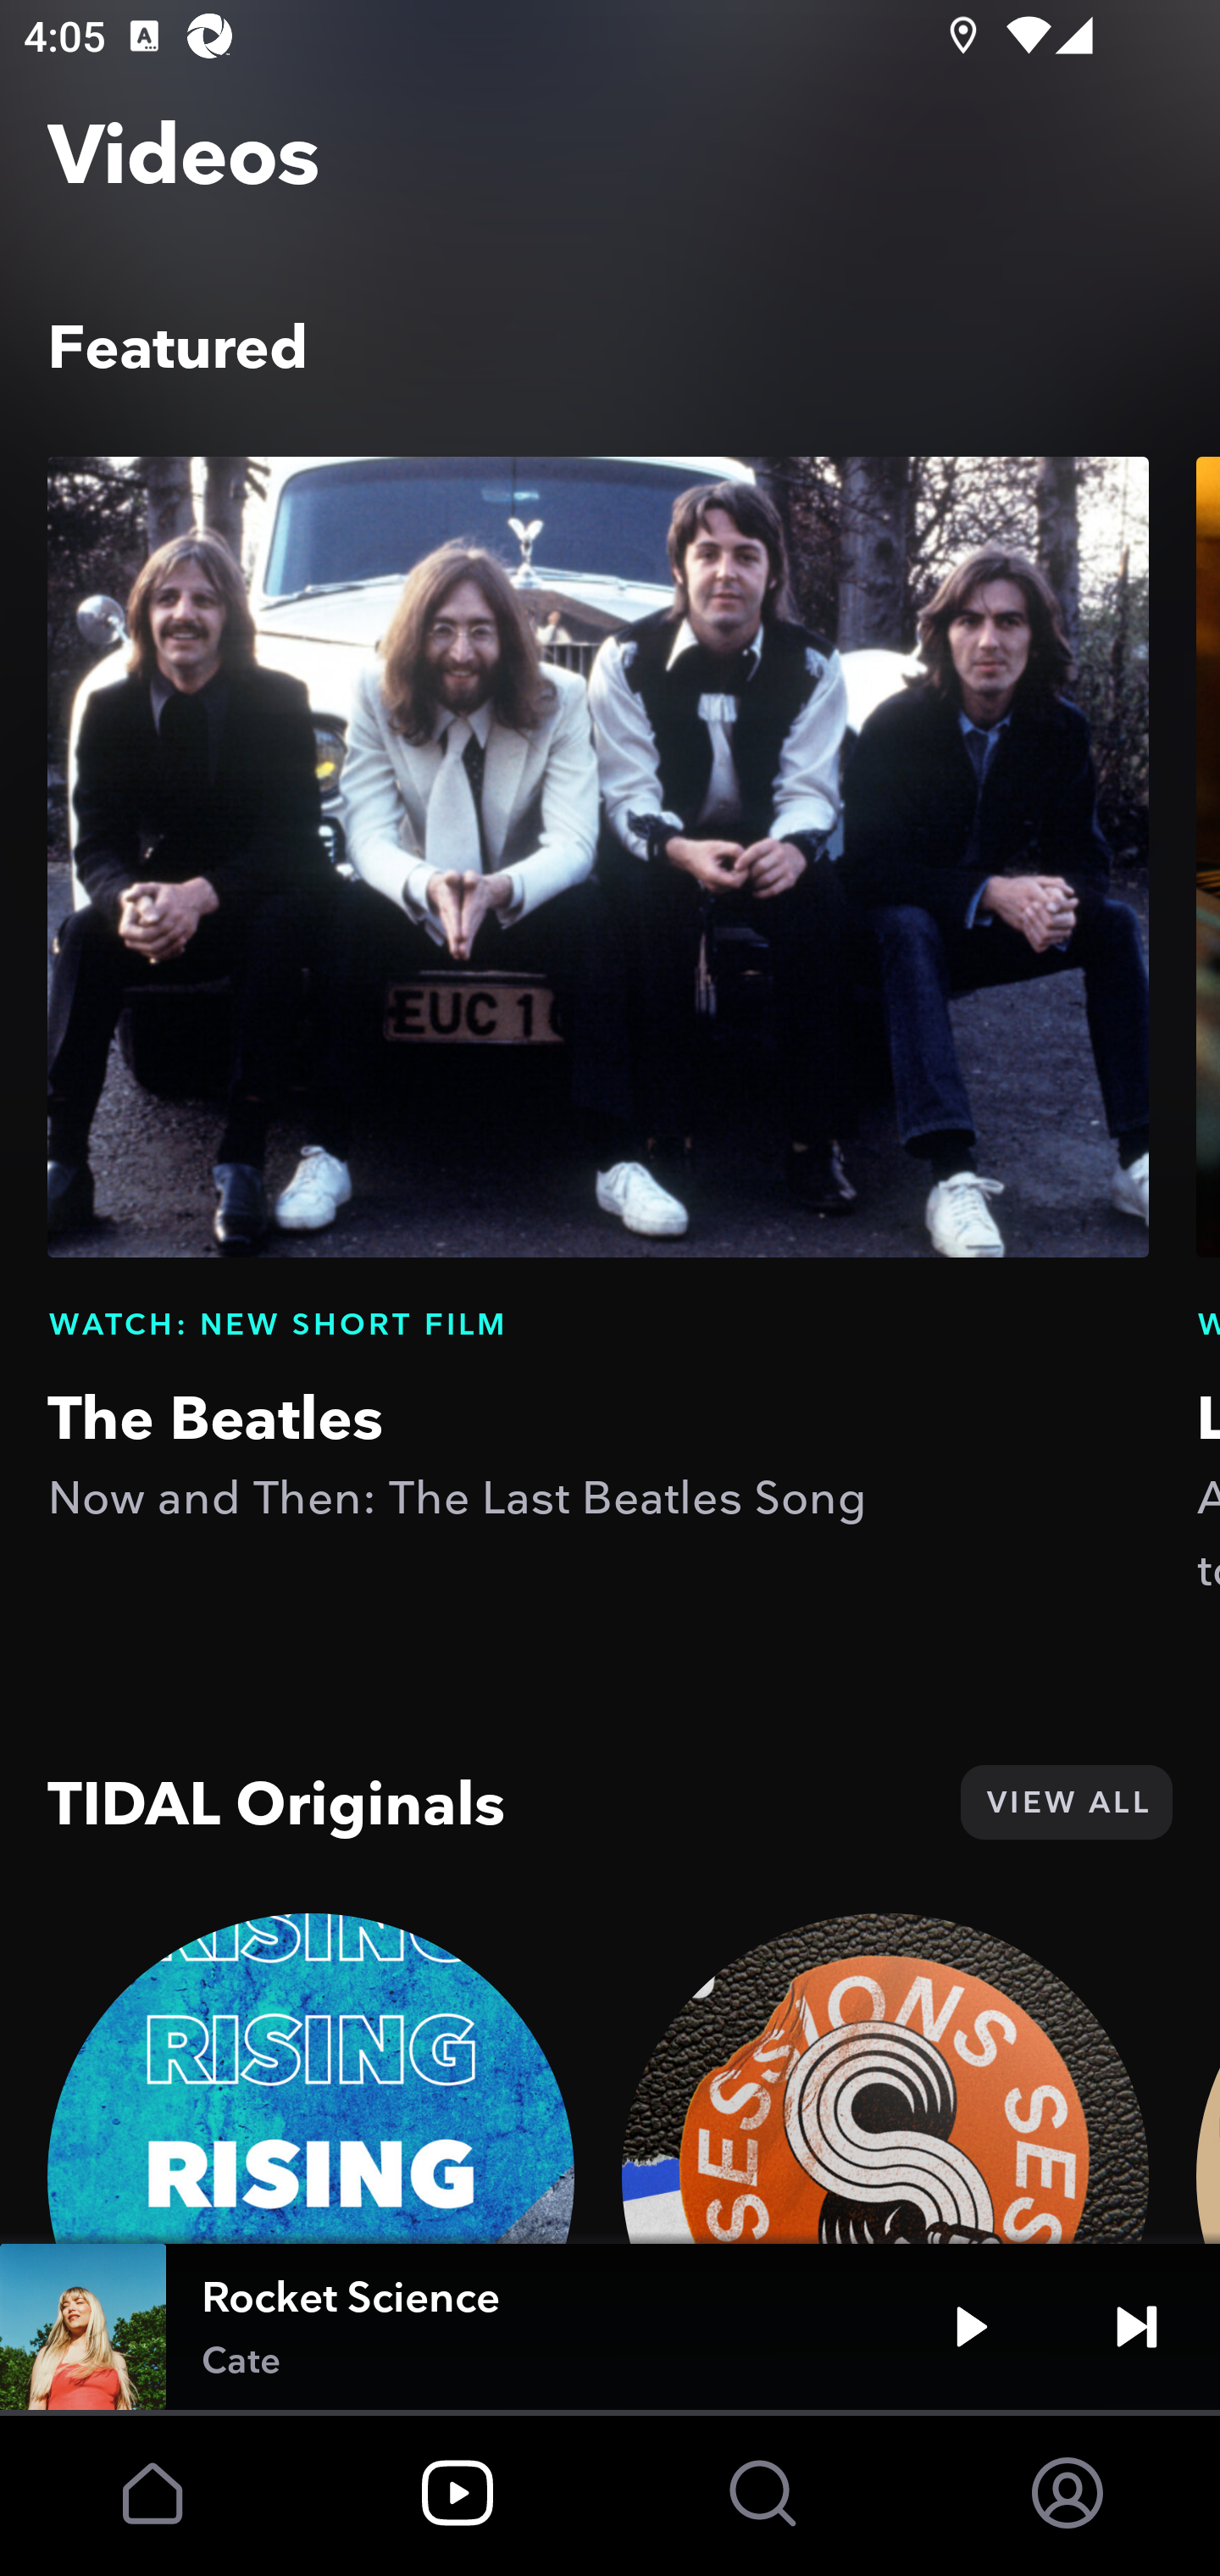 The width and height of the screenshot is (1220, 2576). I want to click on Play, so click(971, 2327).